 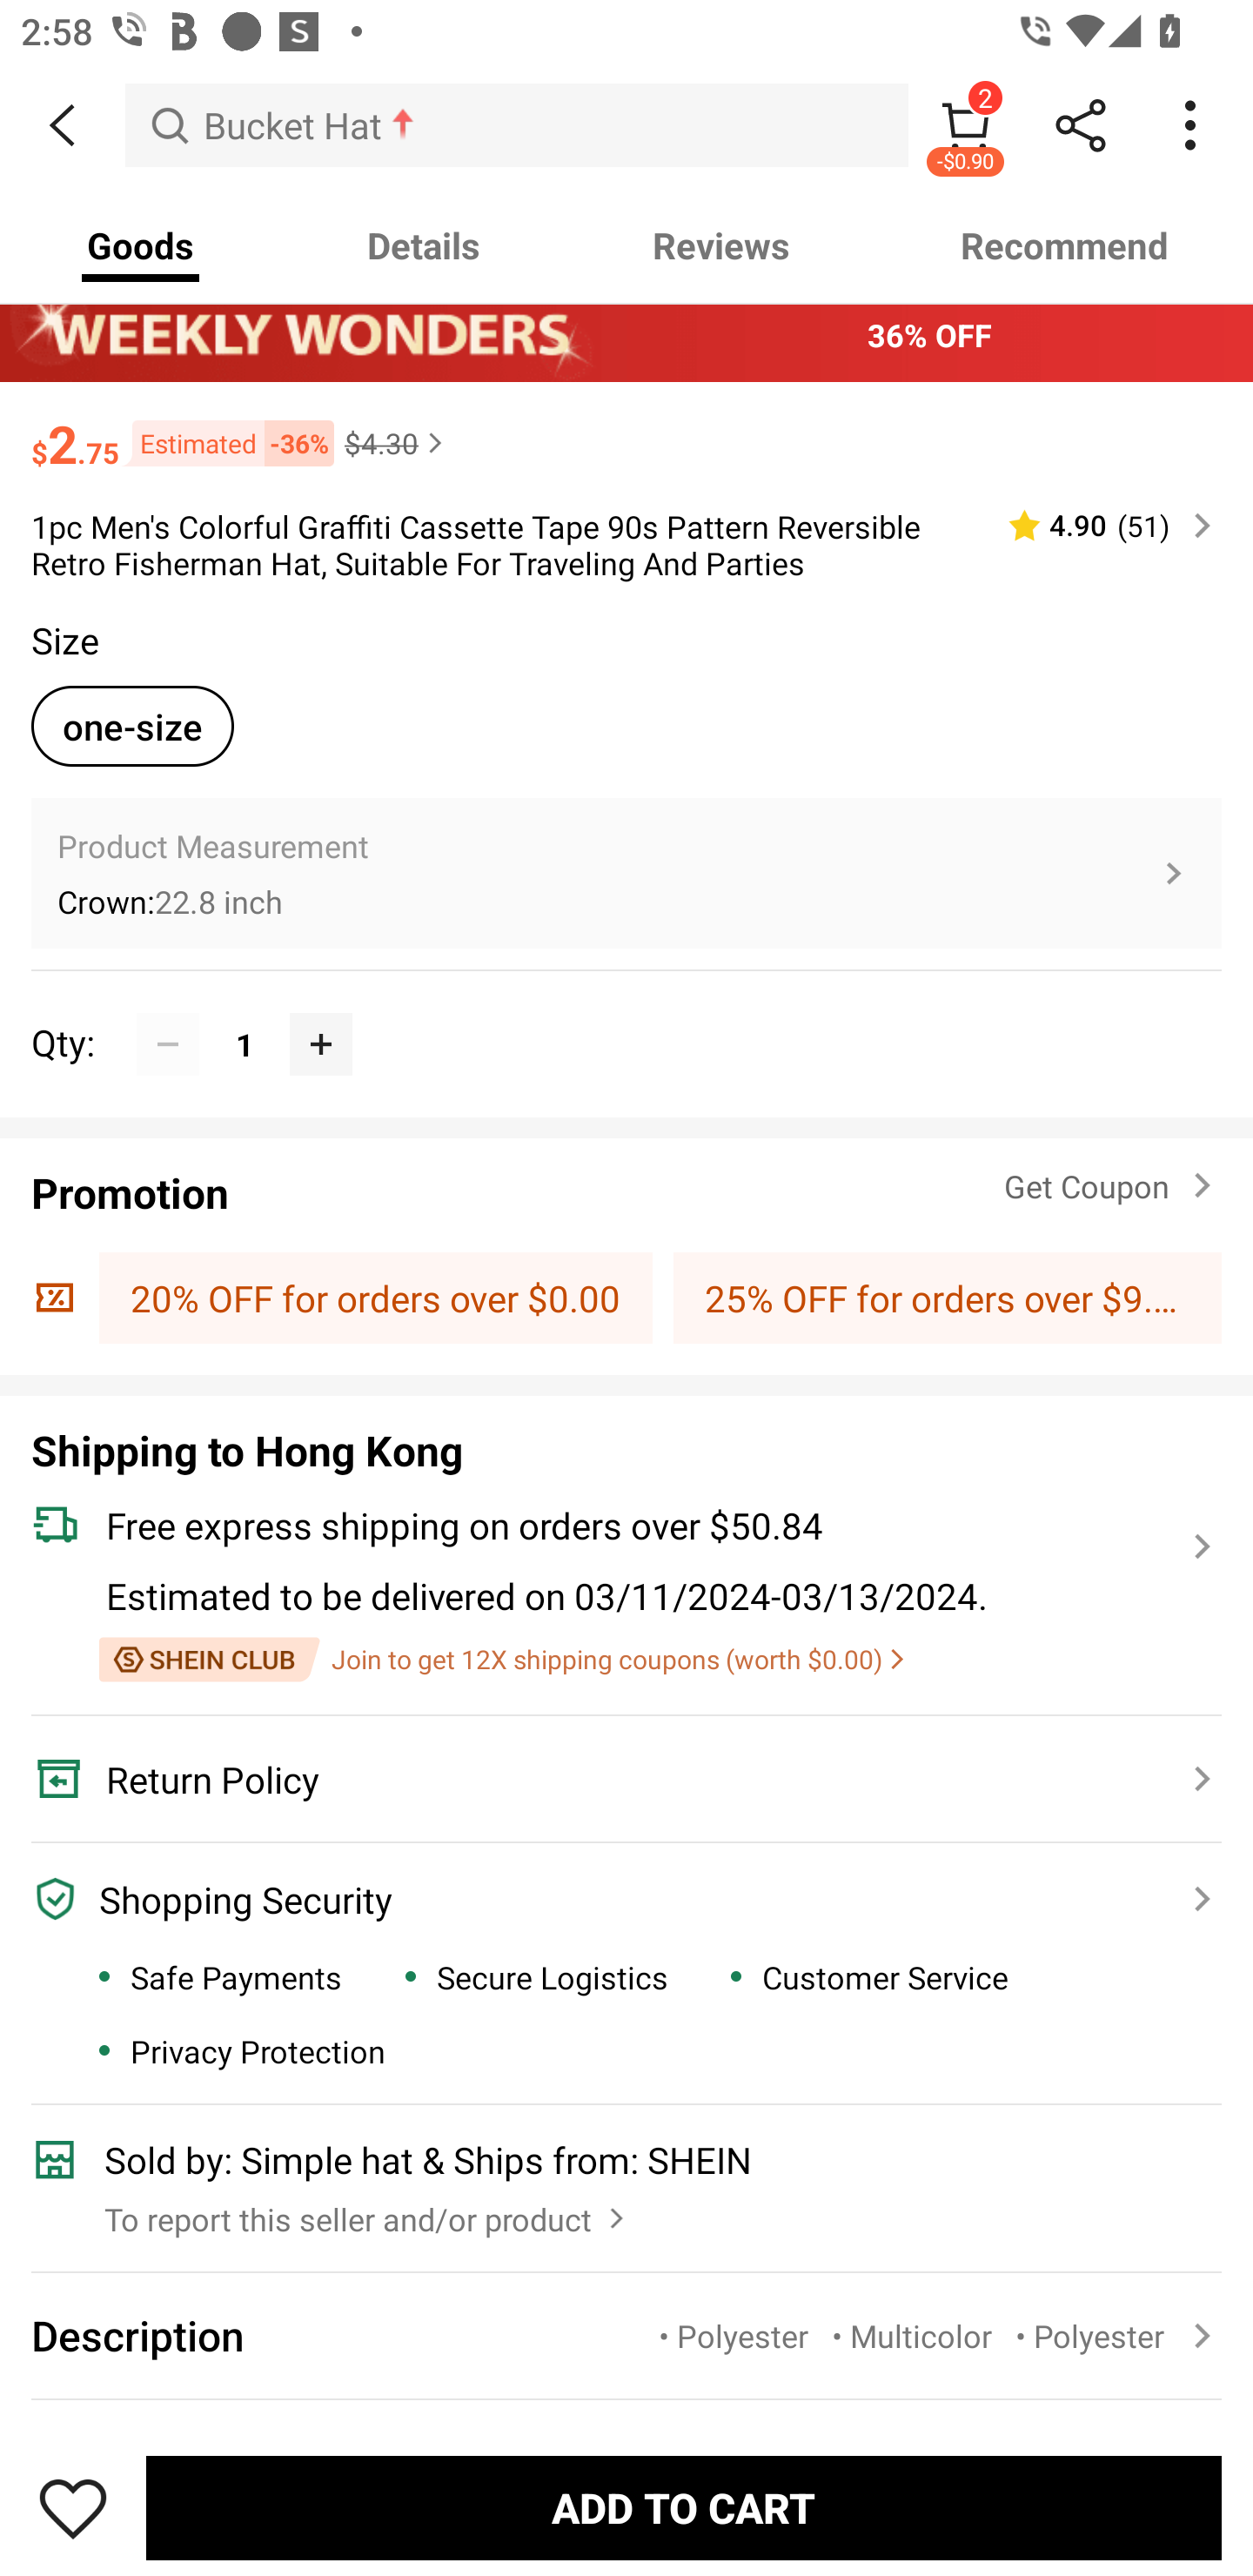 I want to click on 2 -$0.90, so click(x=966, y=124).